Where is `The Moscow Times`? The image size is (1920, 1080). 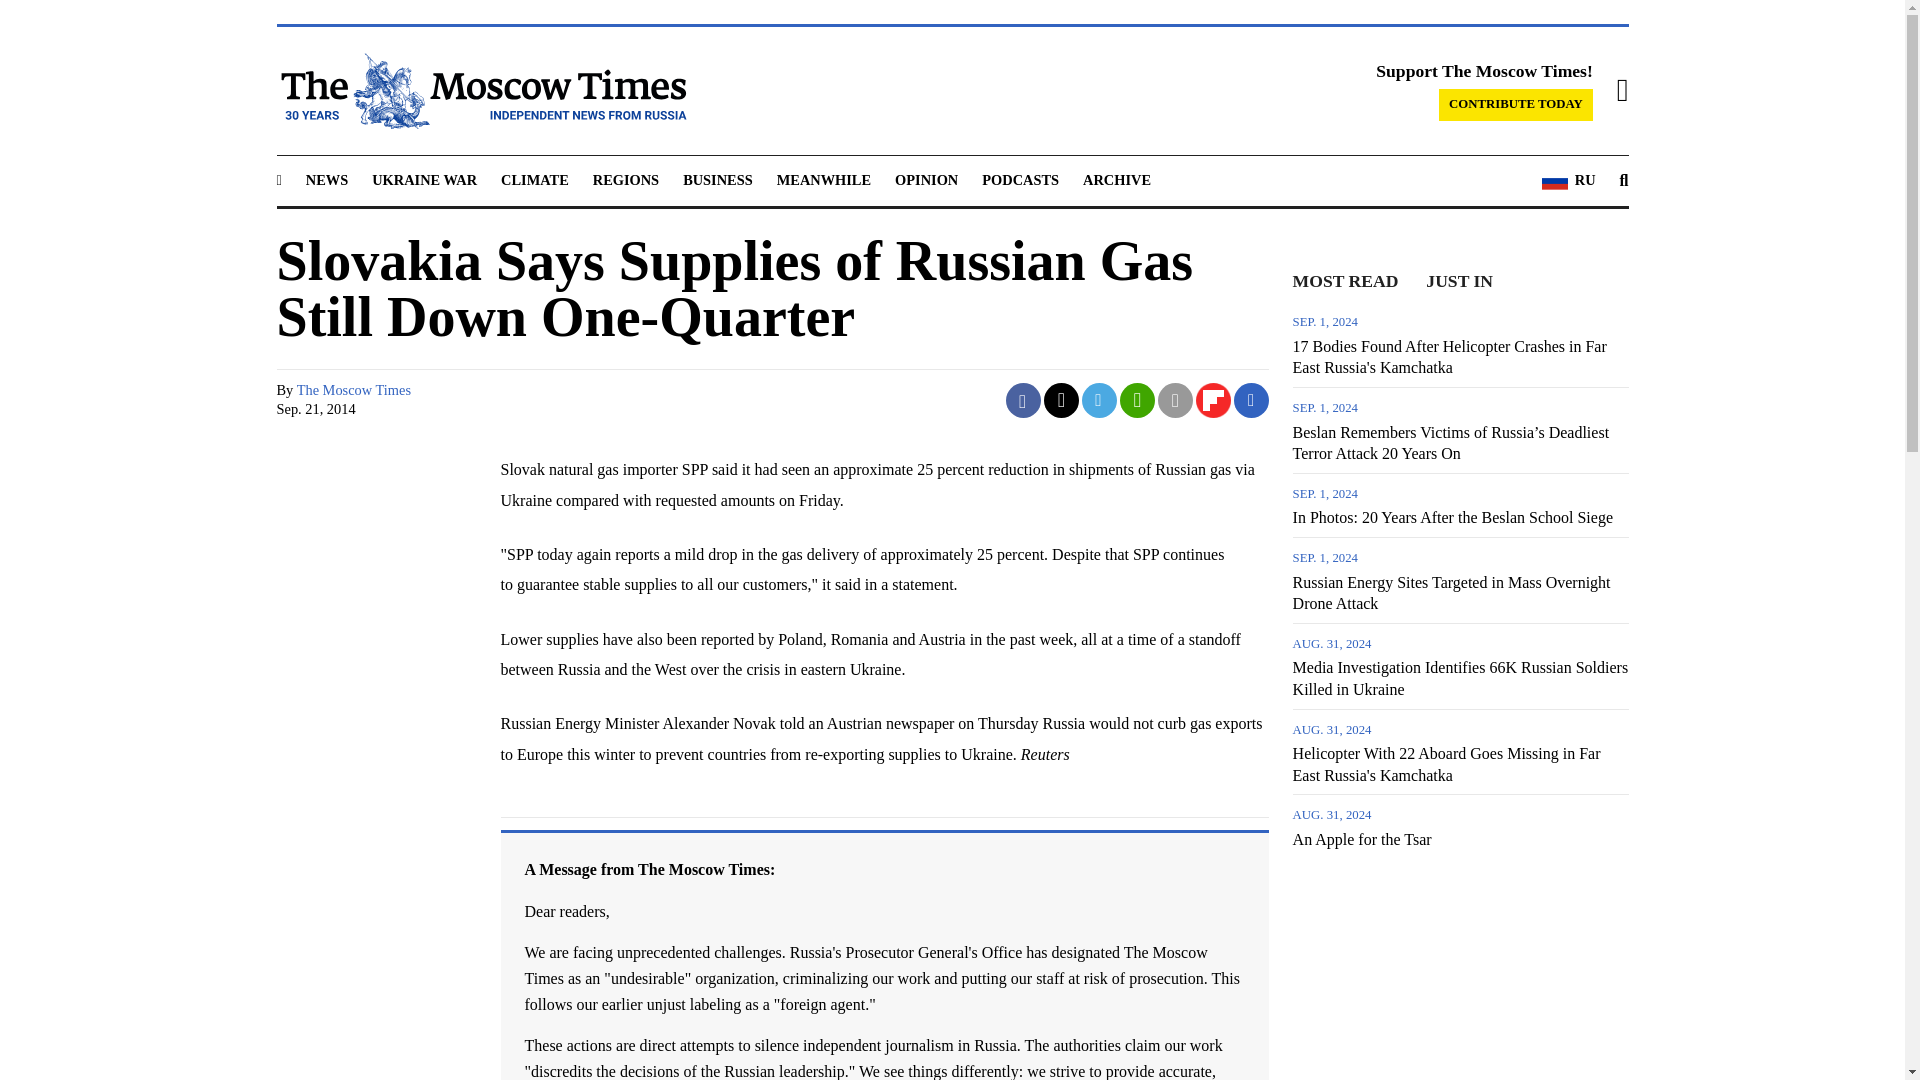 The Moscow Times is located at coordinates (354, 390).